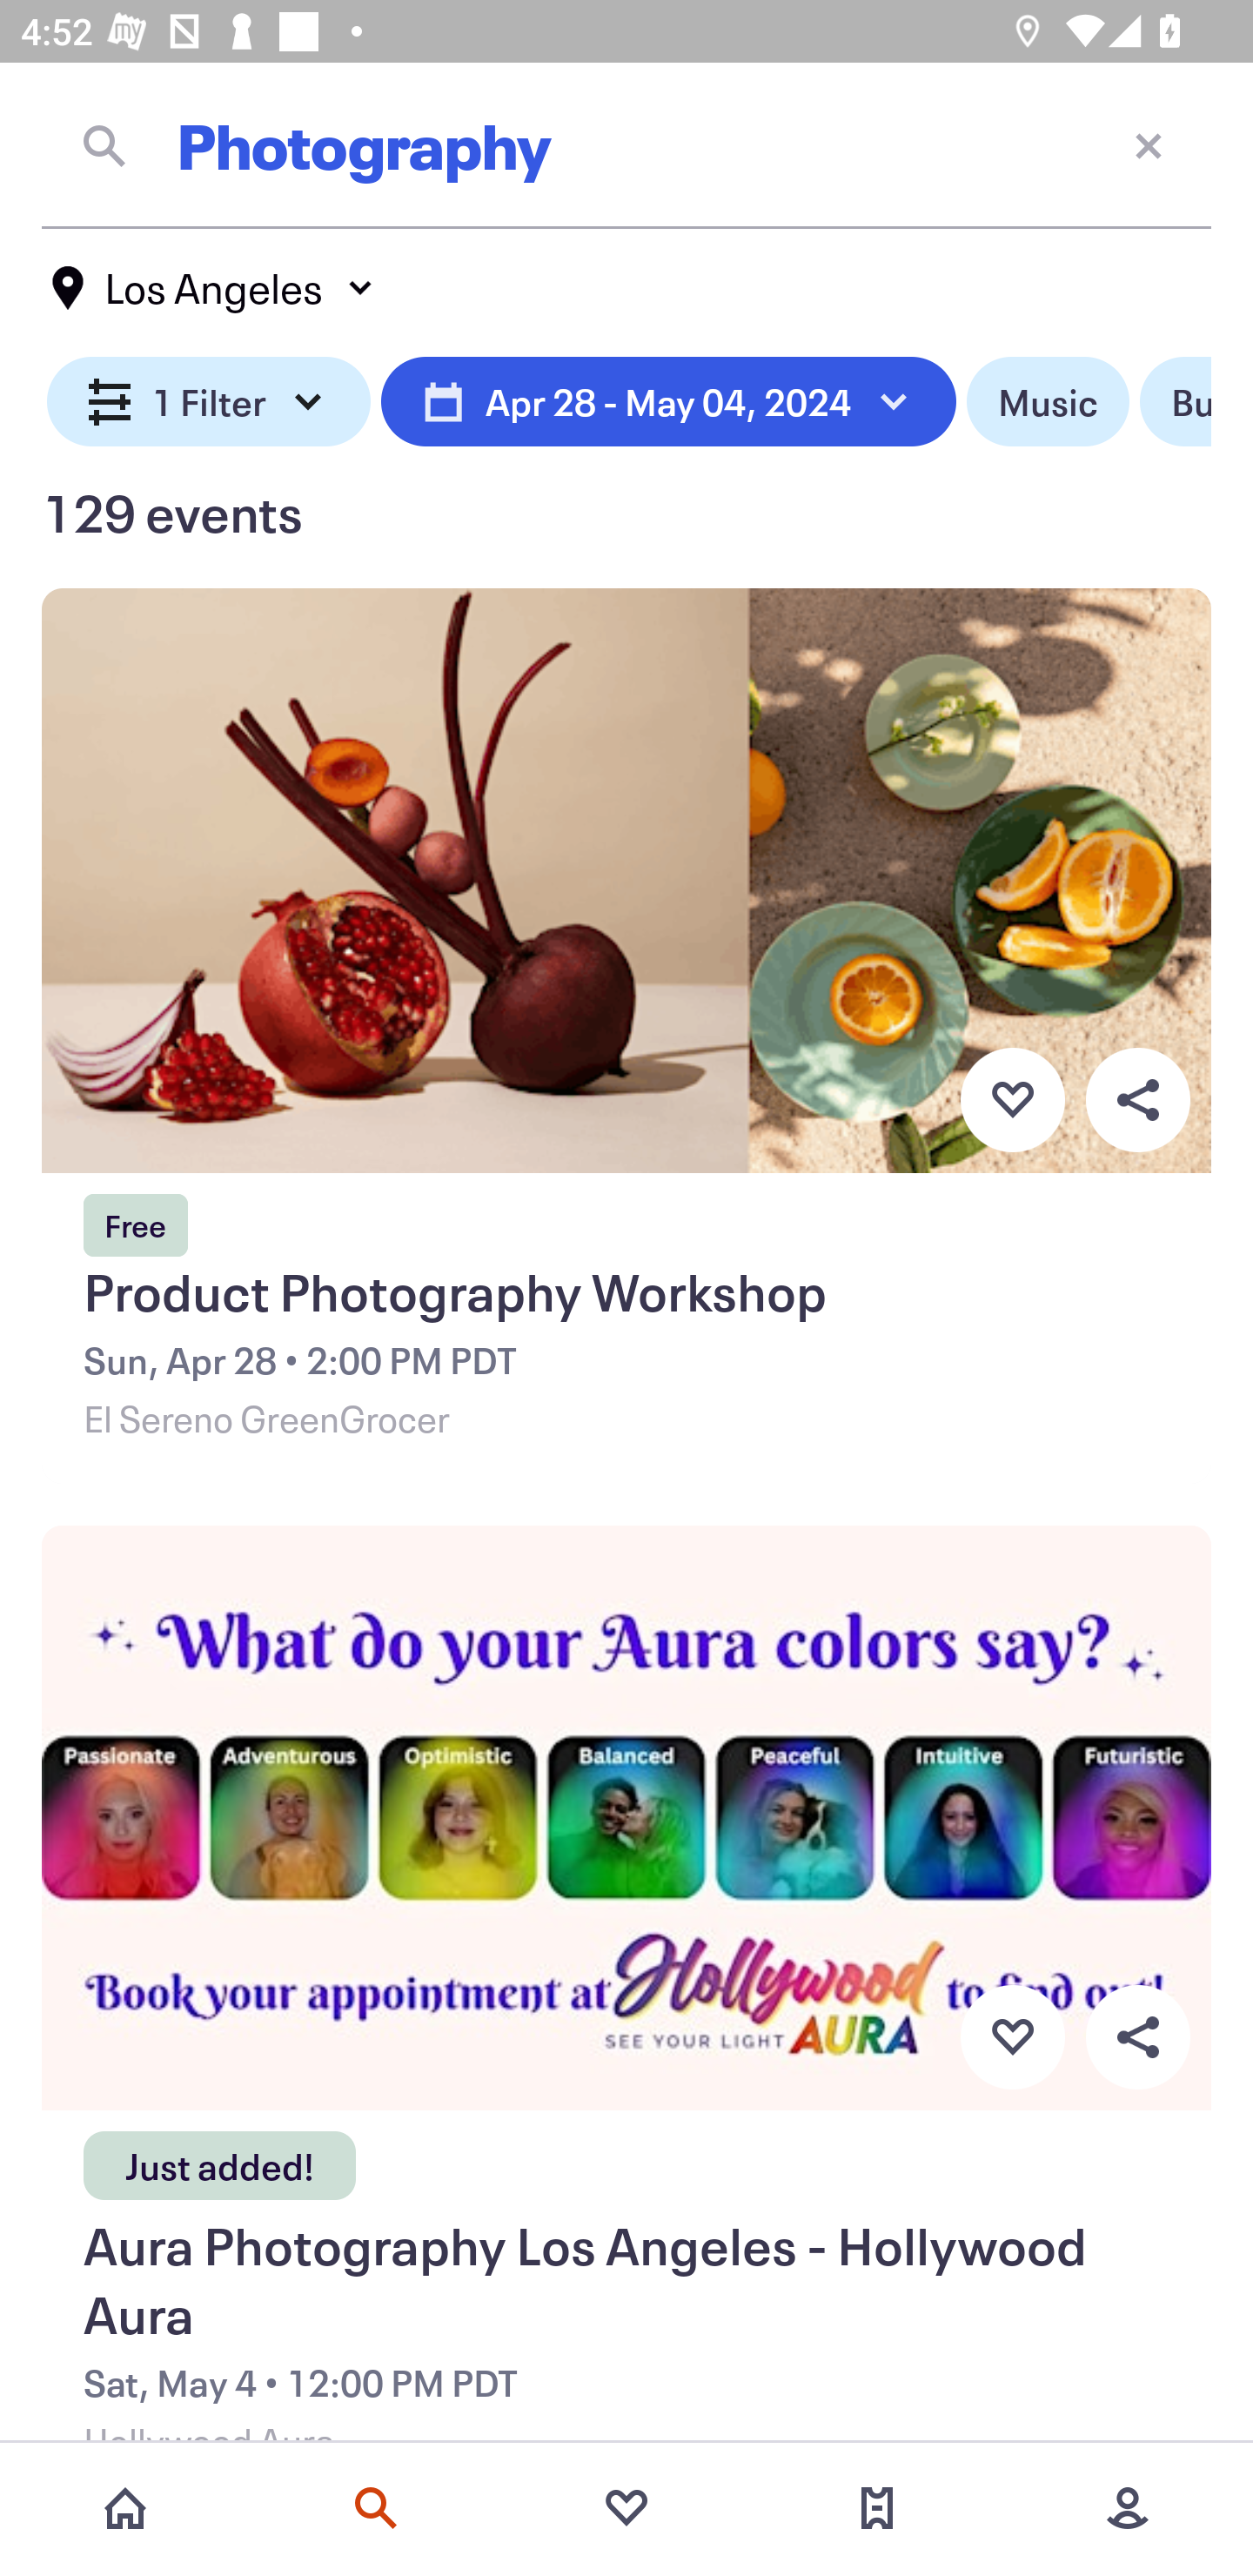 The width and height of the screenshot is (1253, 2576). I want to click on Overflow menu button, so click(1137, 1099).